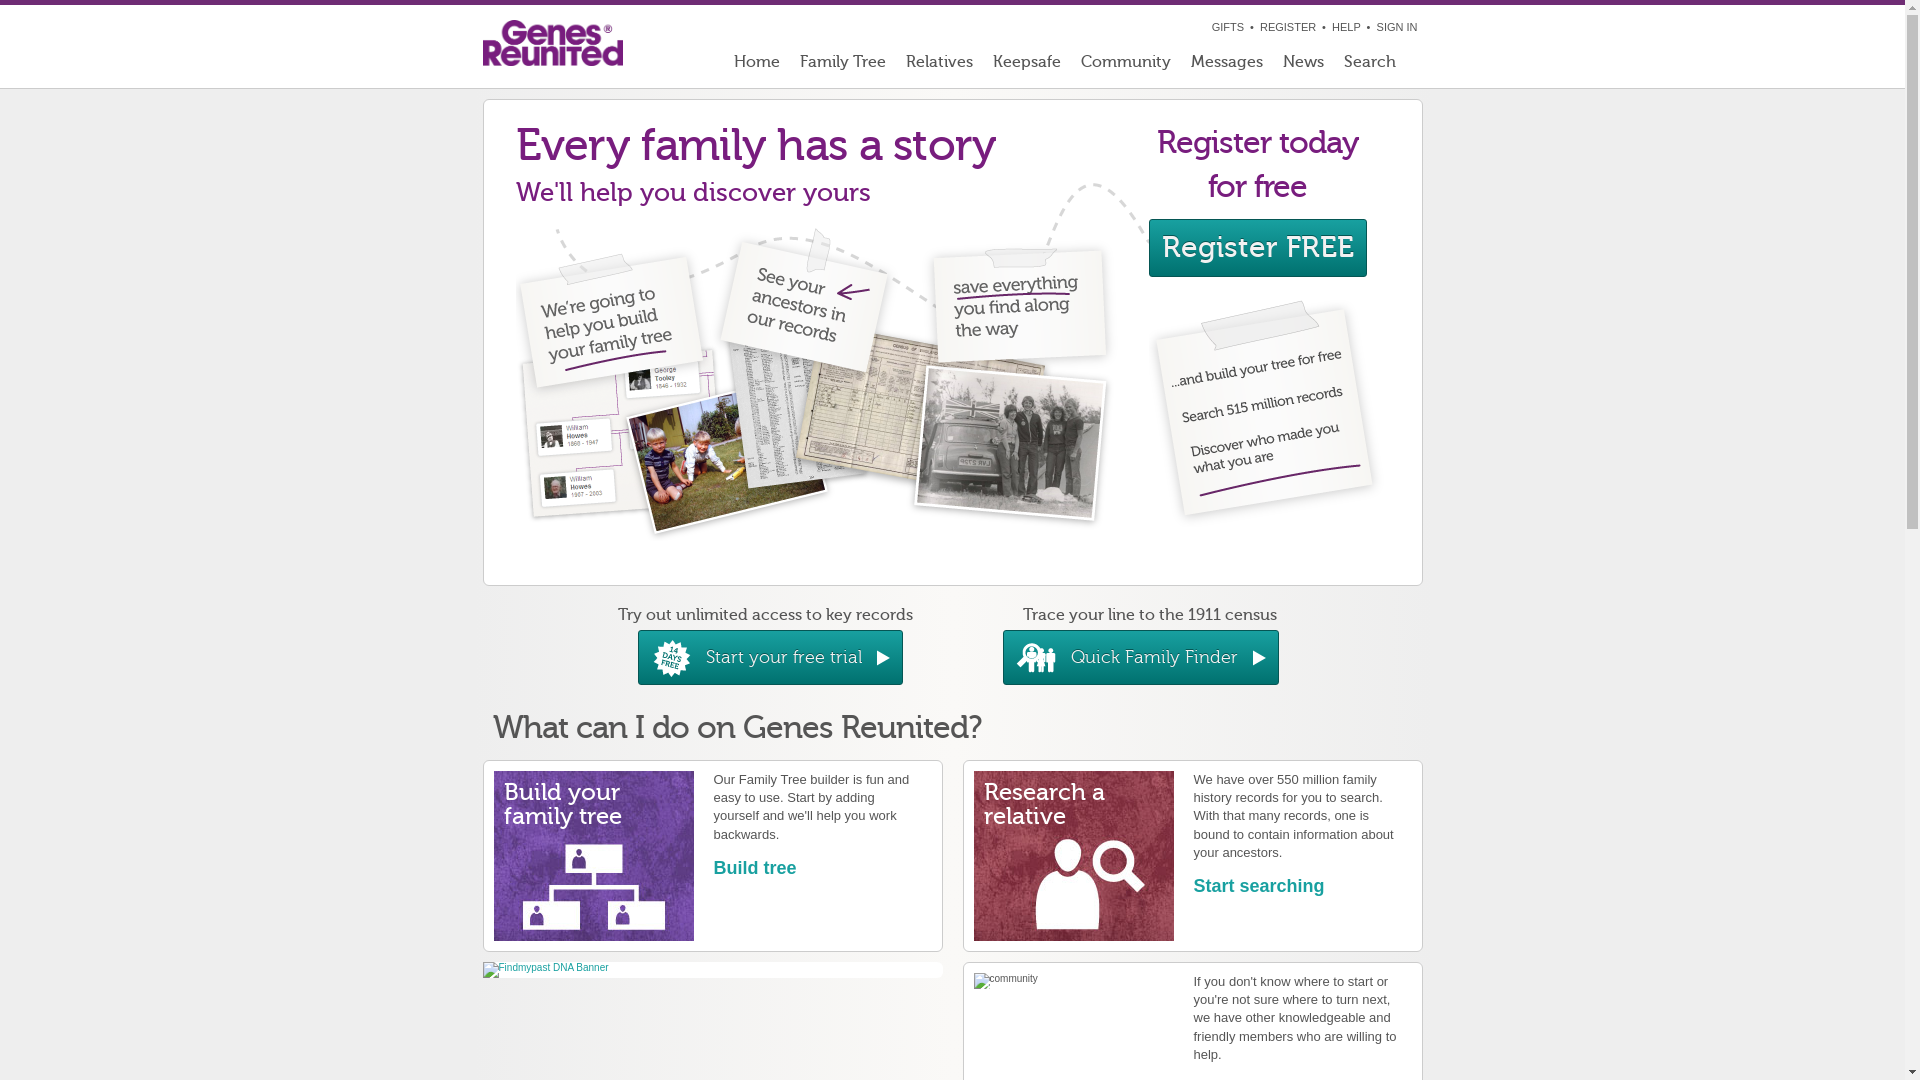 The image size is (1920, 1080). I want to click on Family Tree, so click(843, 66).